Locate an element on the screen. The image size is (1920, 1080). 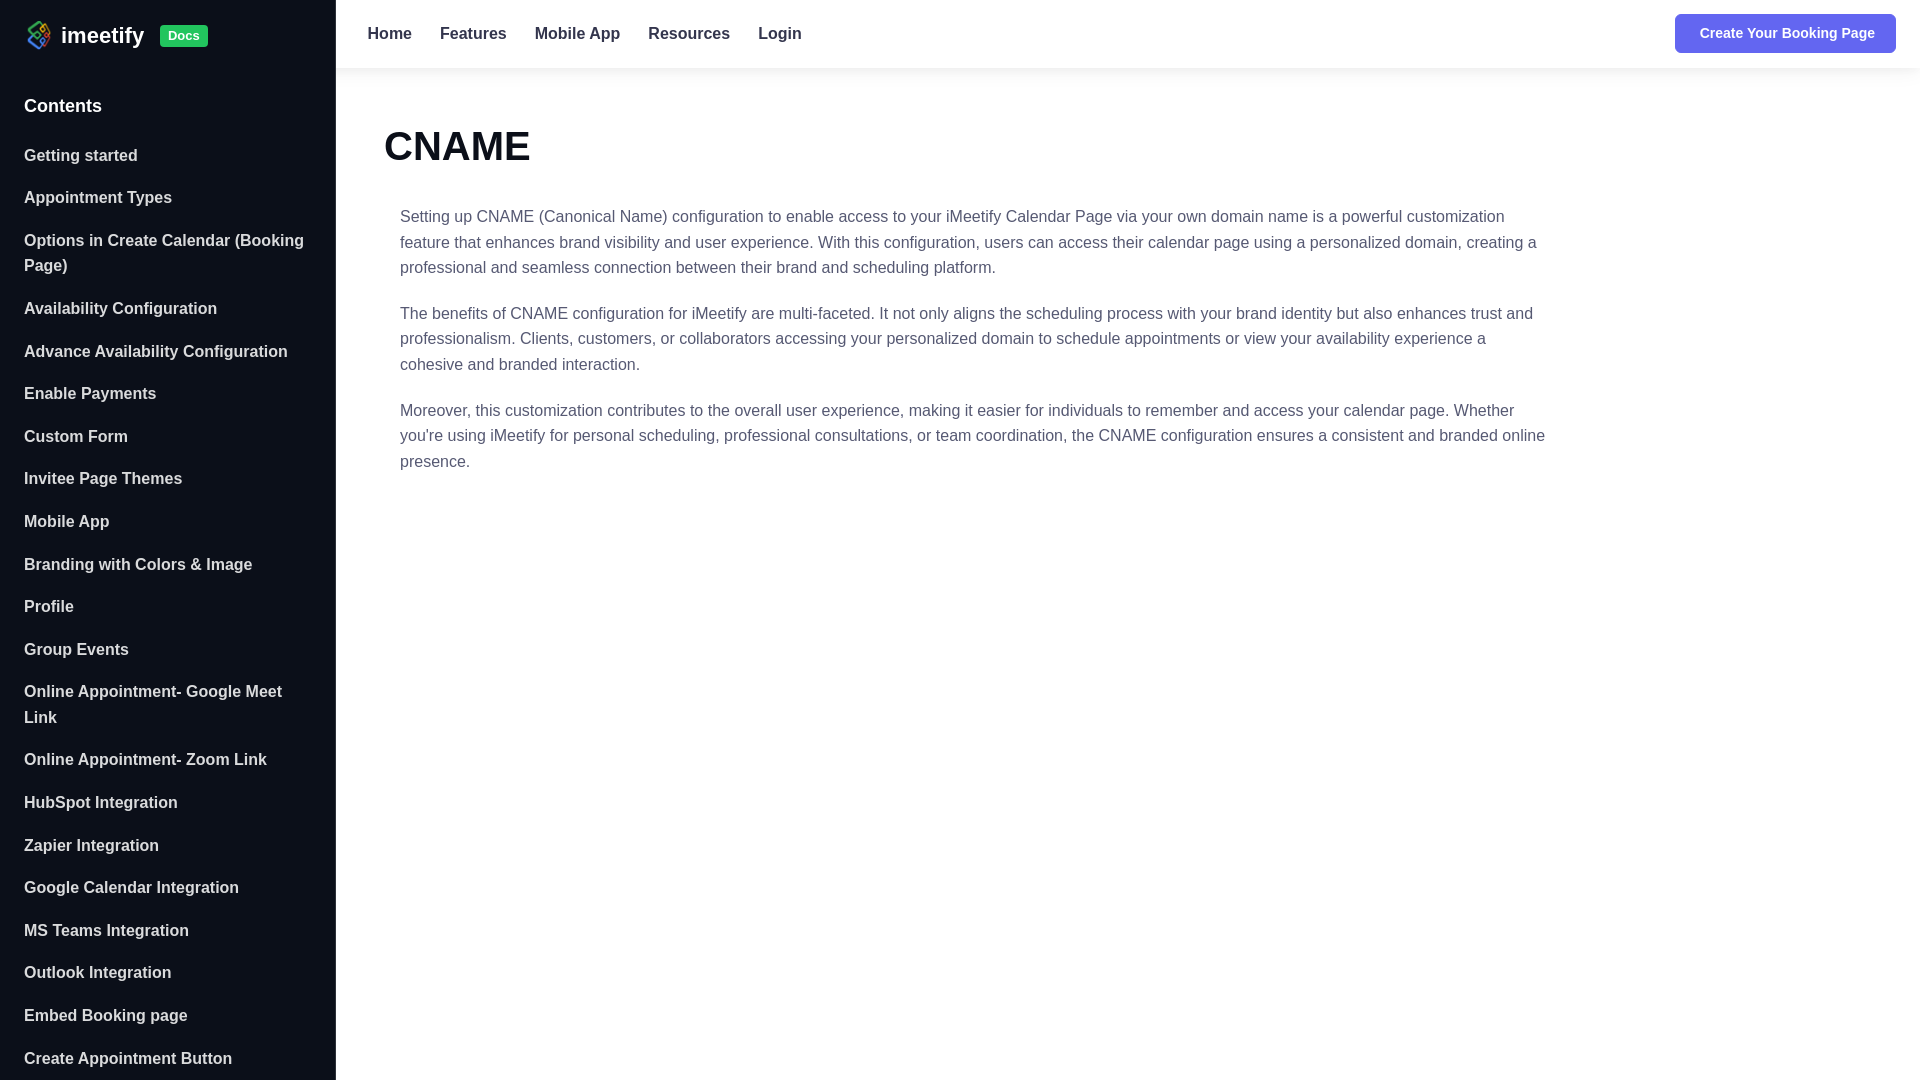
HubSpot Integration is located at coordinates (167, 802).